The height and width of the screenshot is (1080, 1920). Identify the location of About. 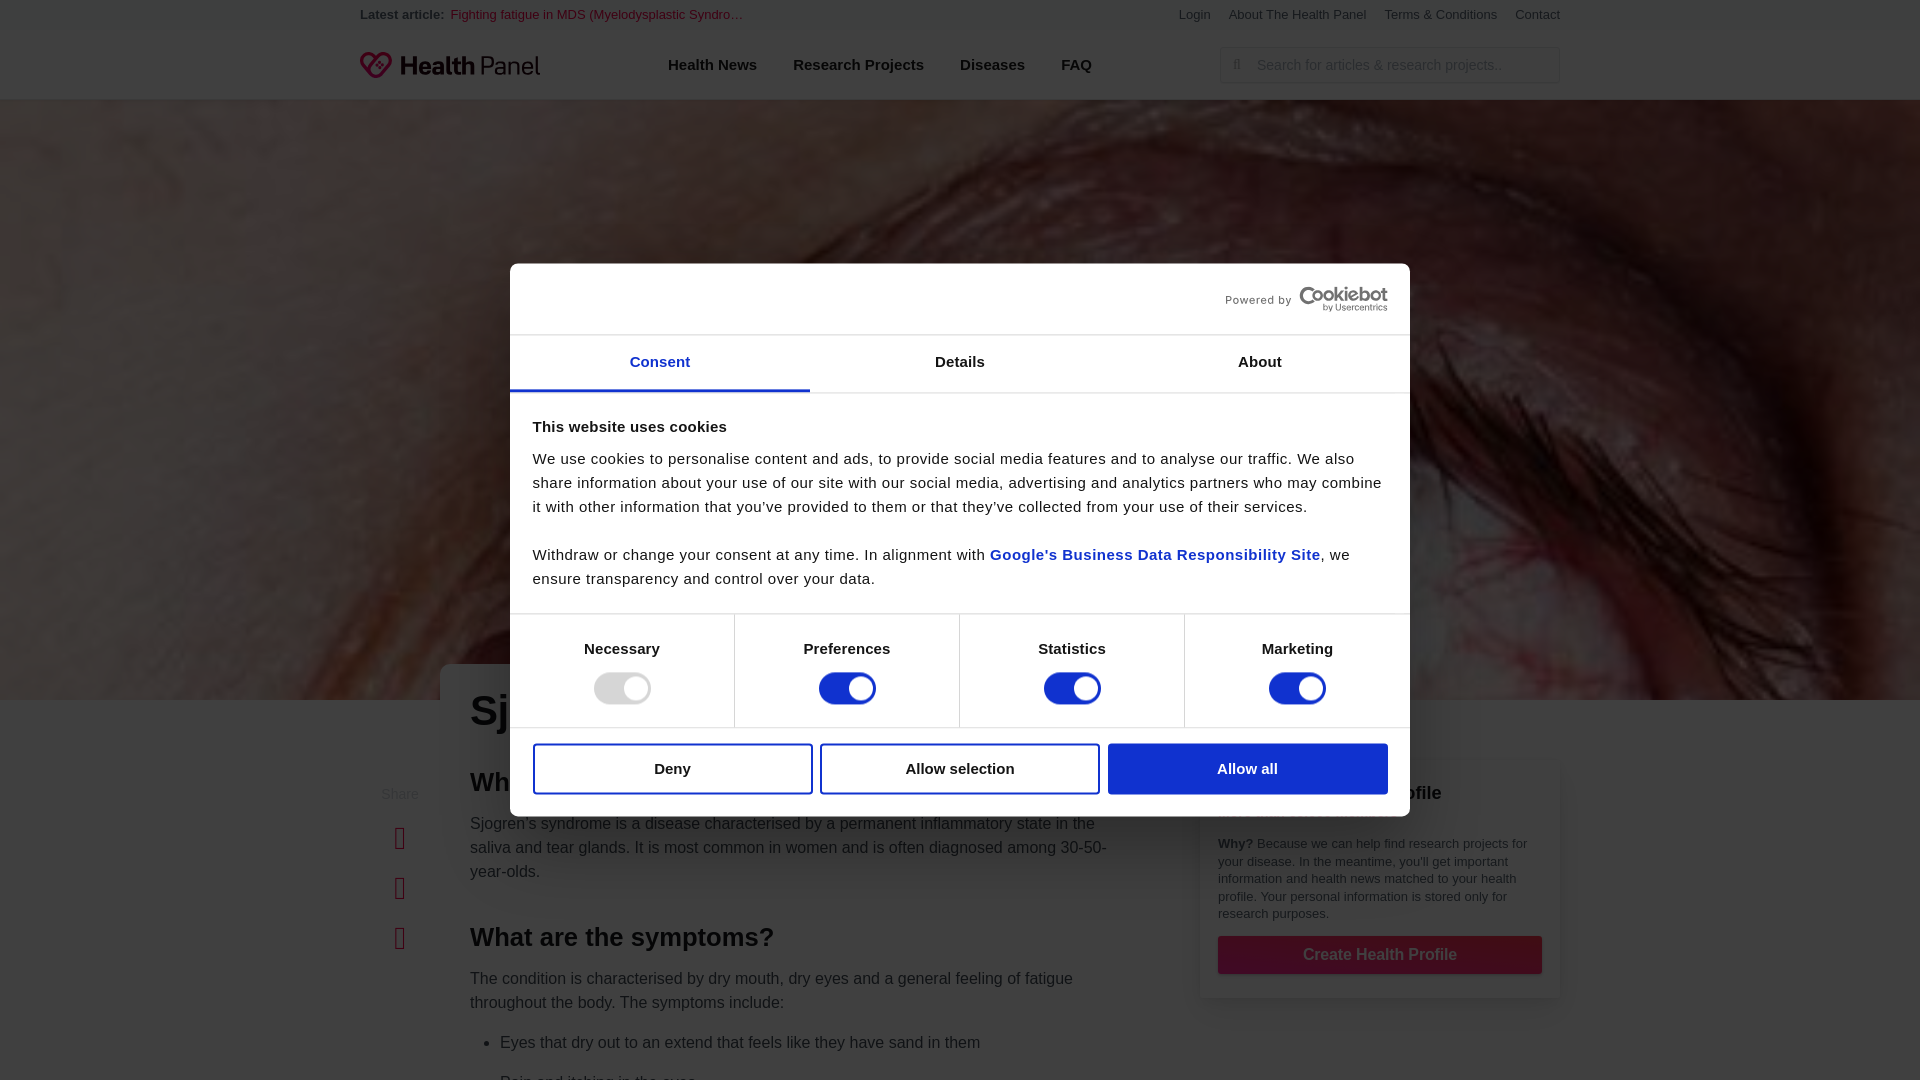
(1259, 363).